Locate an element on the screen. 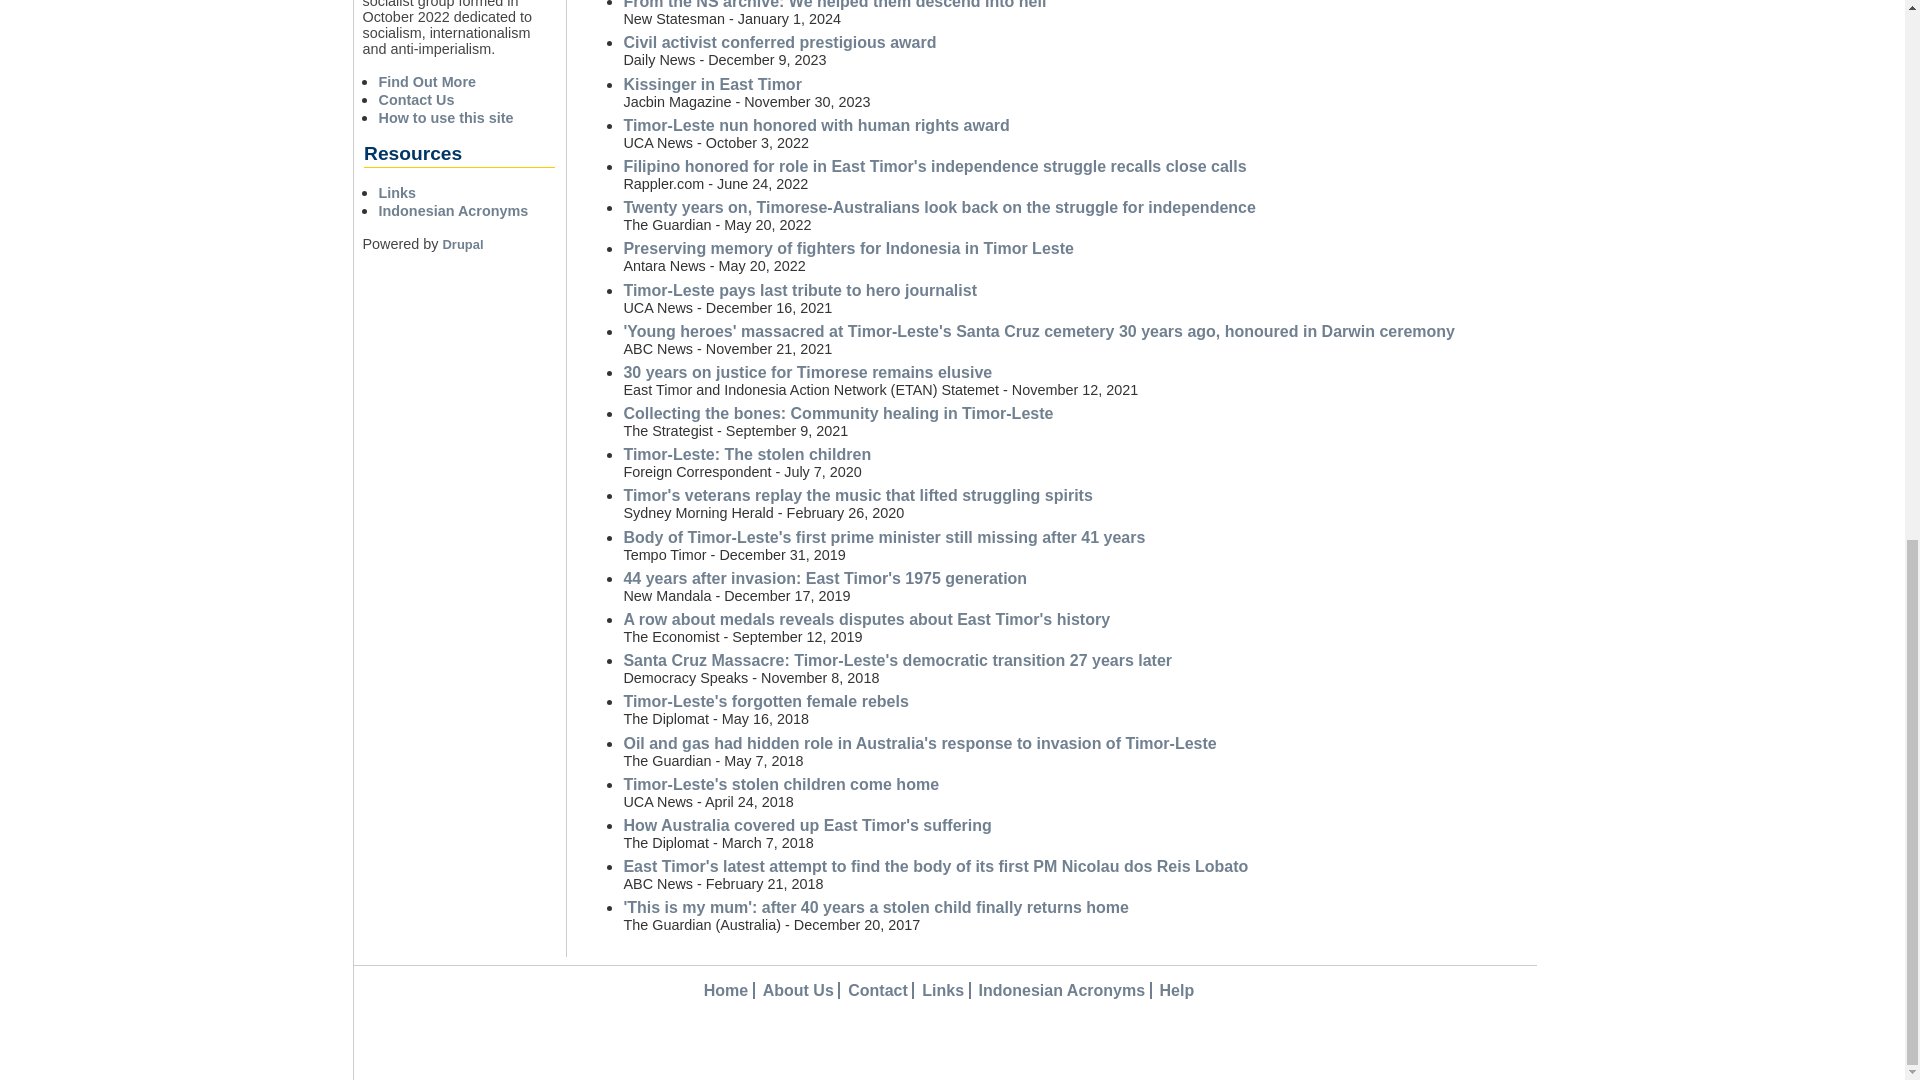  Collecting the bones: Community healing in Timor-Leste is located at coordinates (837, 414).